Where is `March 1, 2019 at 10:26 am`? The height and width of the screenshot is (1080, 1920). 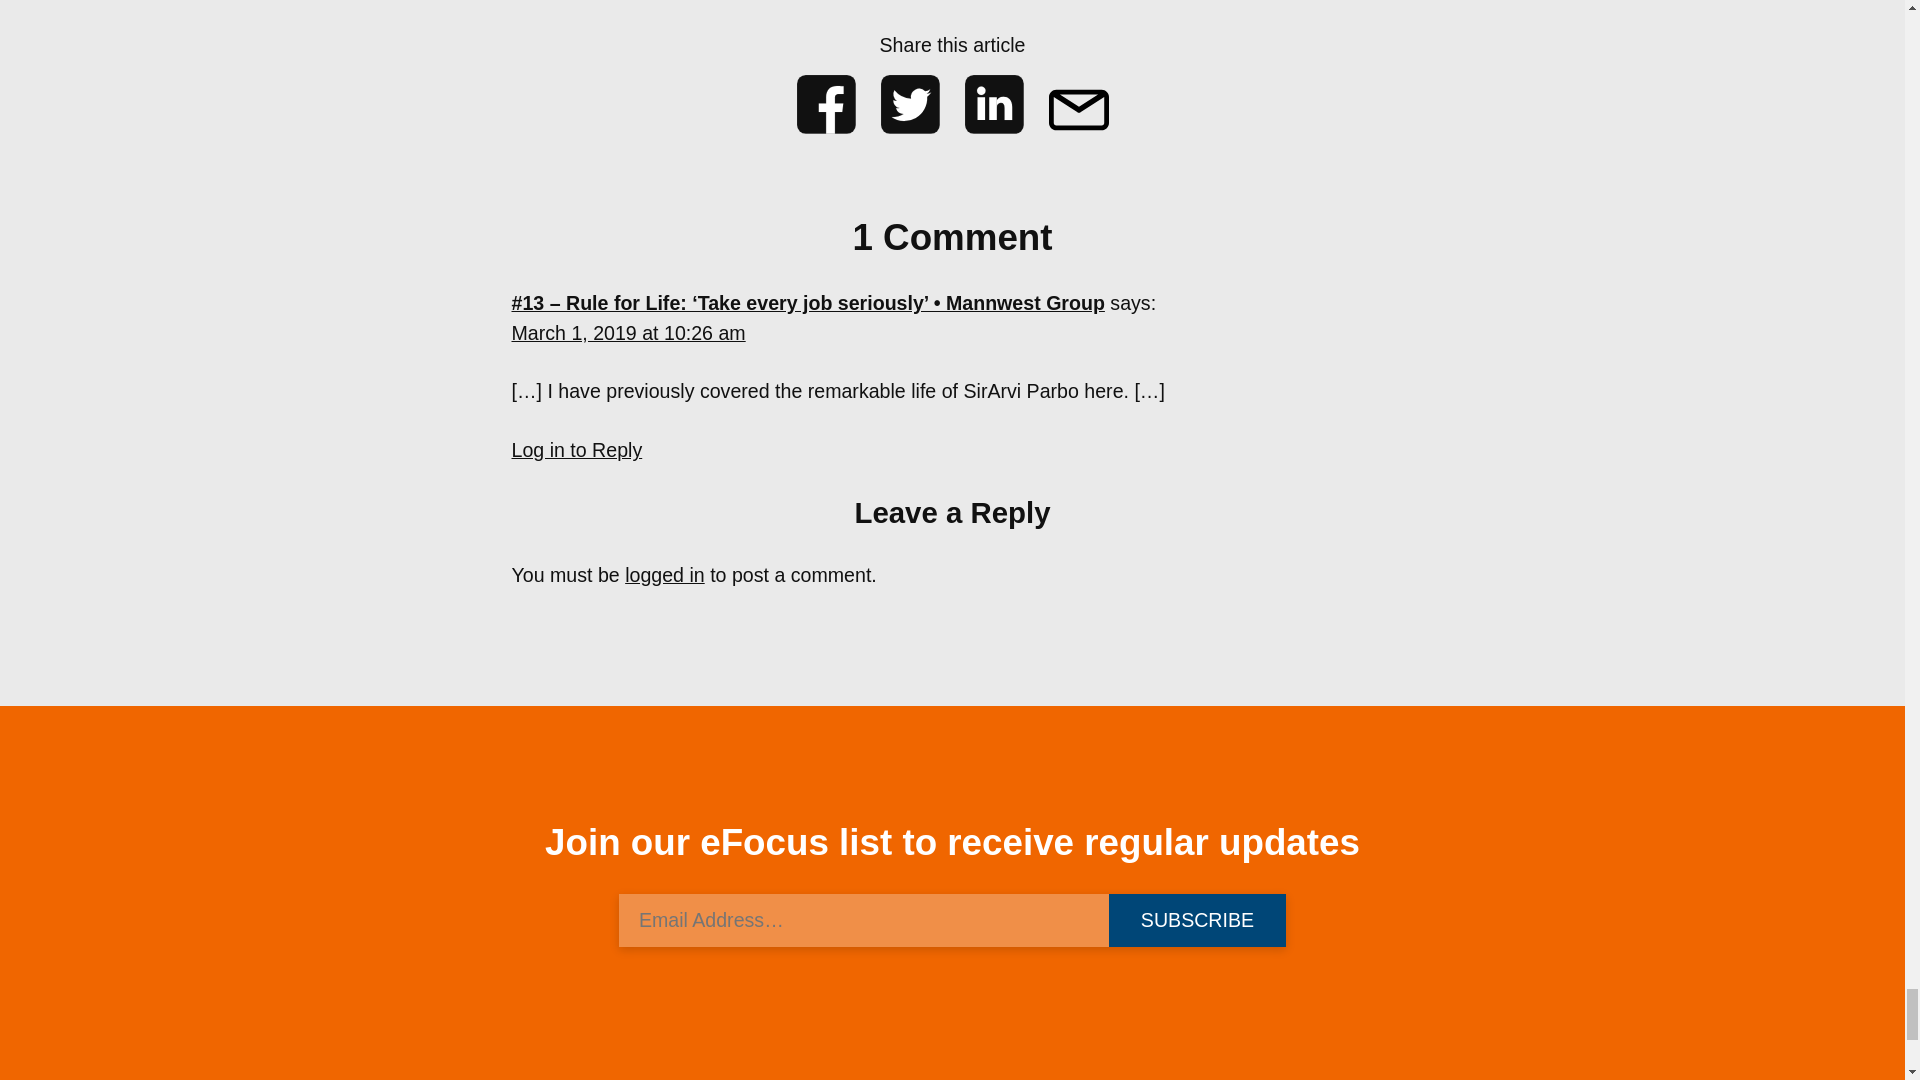 March 1, 2019 at 10:26 am is located at coordinates (629, 332).